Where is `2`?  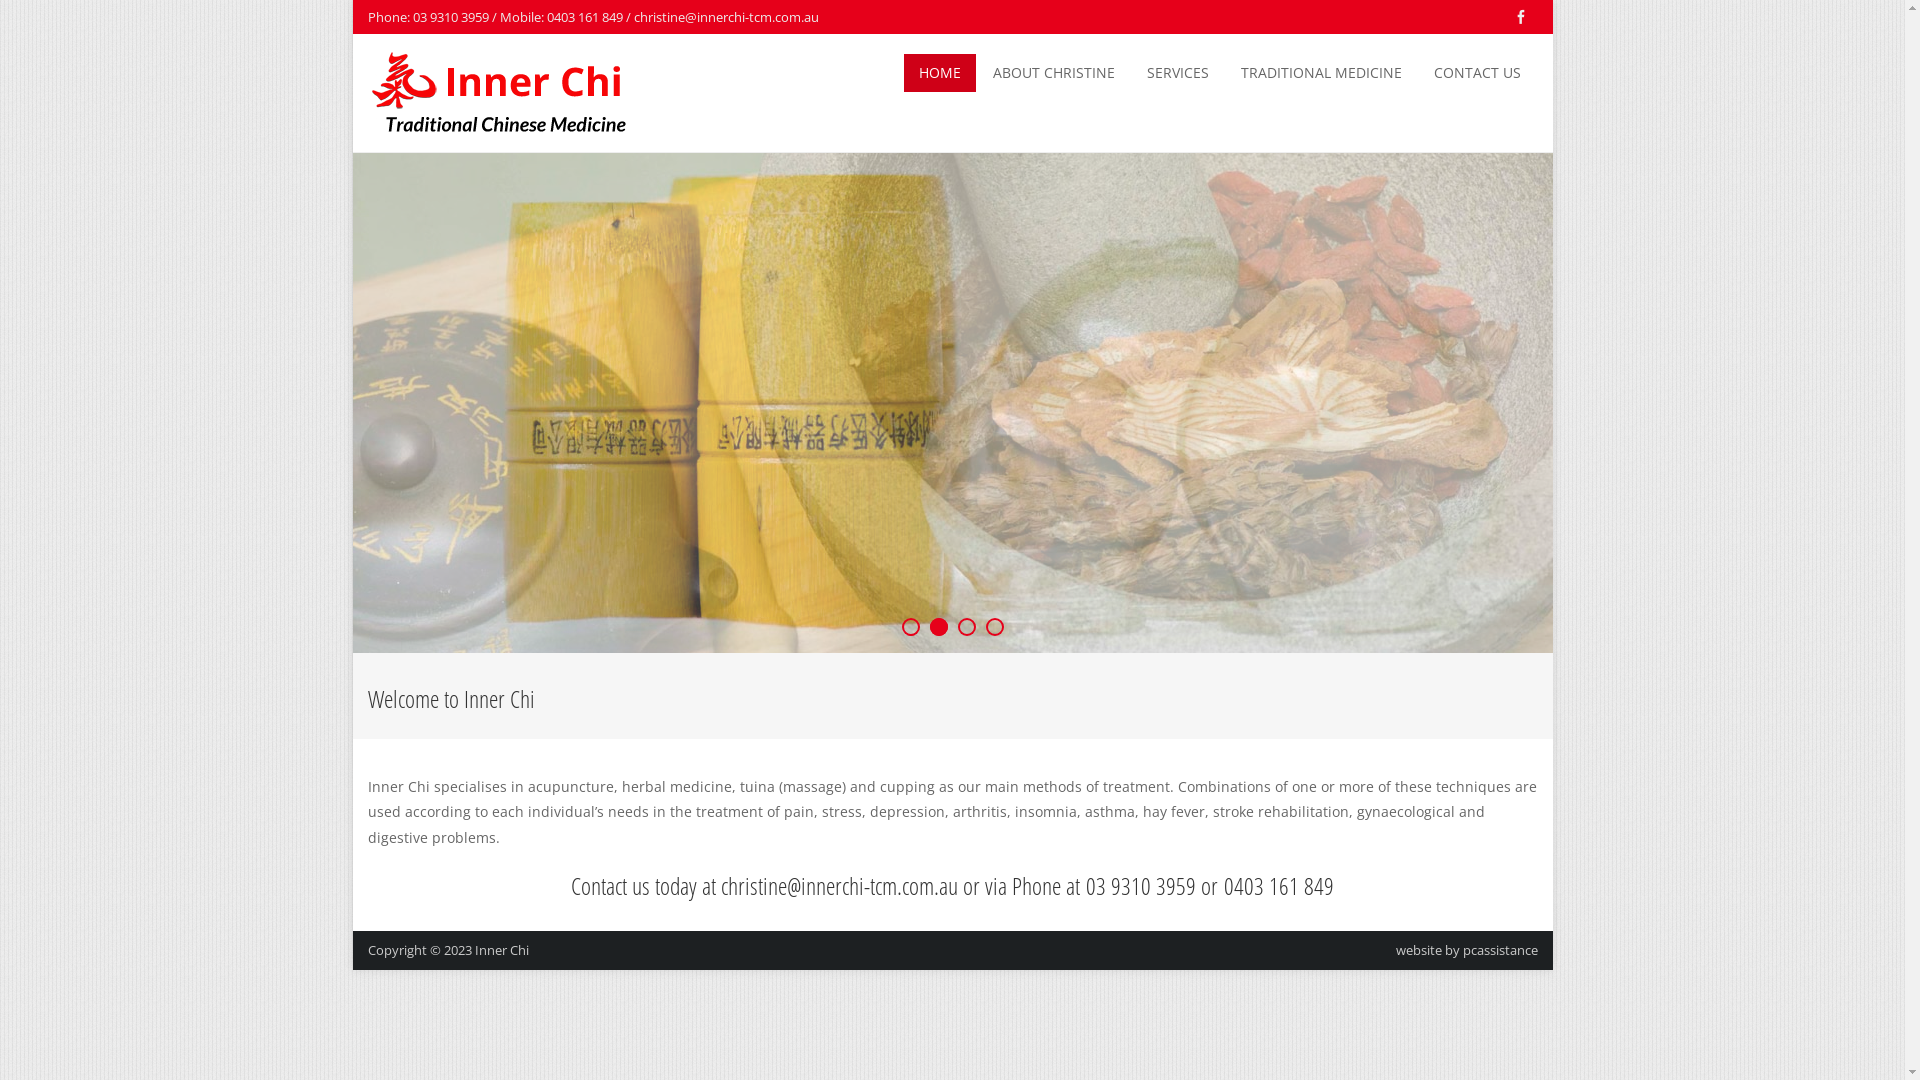 2 is located at coordinates (939, 627).